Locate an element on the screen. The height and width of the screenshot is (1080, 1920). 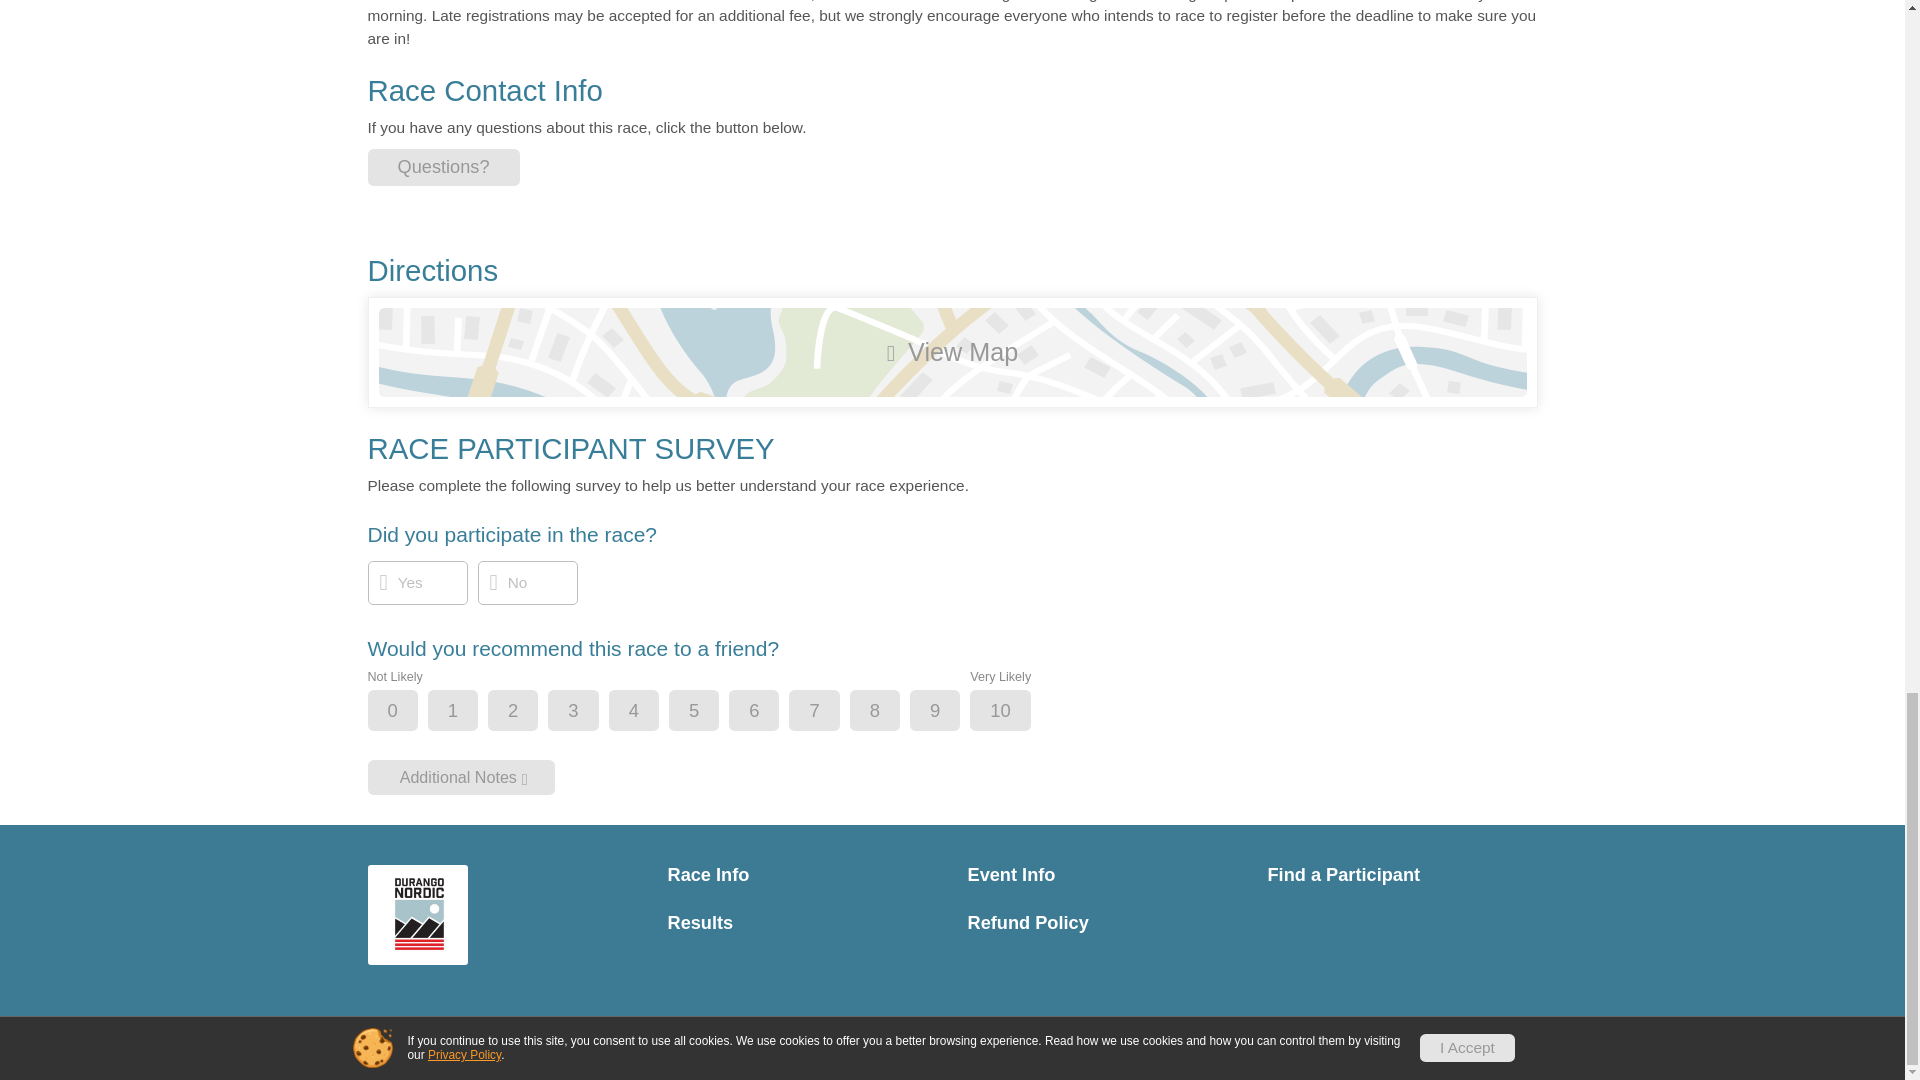
6 is located at coordinates (770, 712).